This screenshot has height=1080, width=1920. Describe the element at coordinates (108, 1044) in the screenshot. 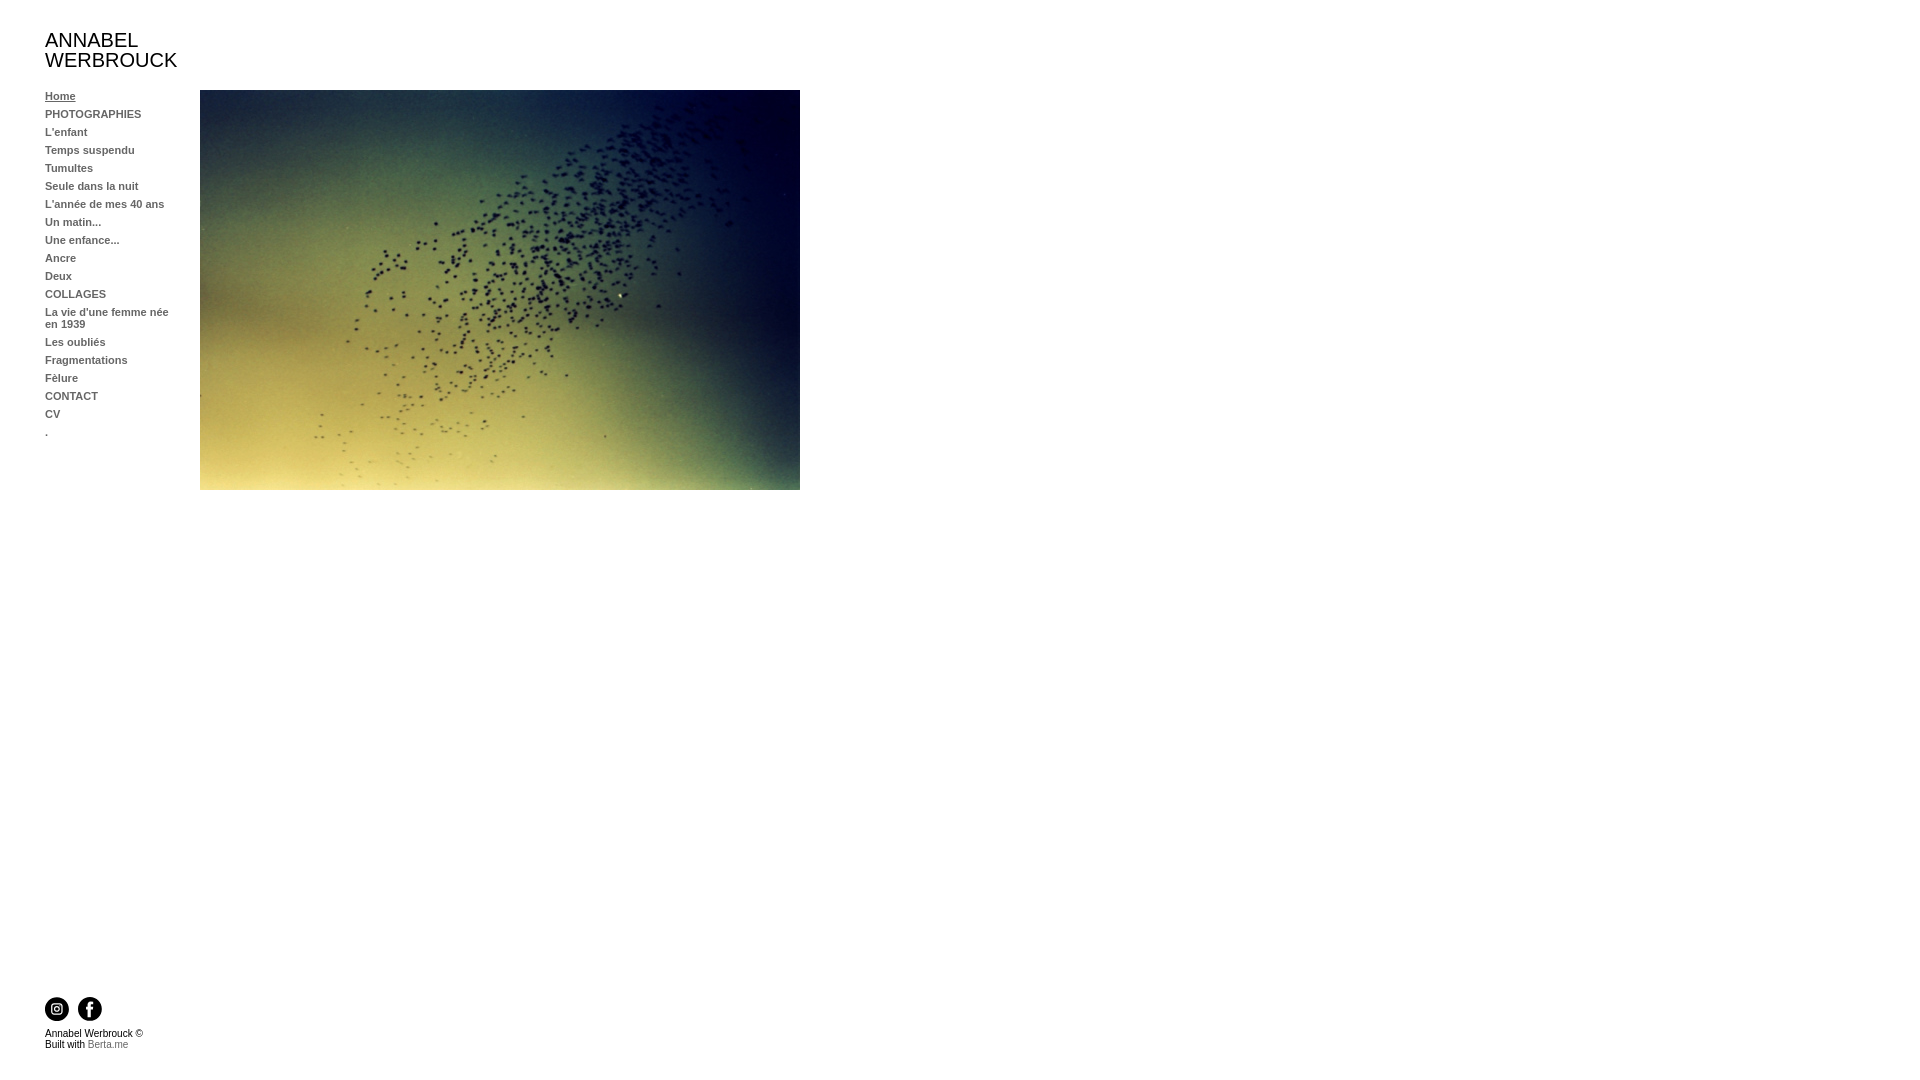

I see `Berta.me` at that location.